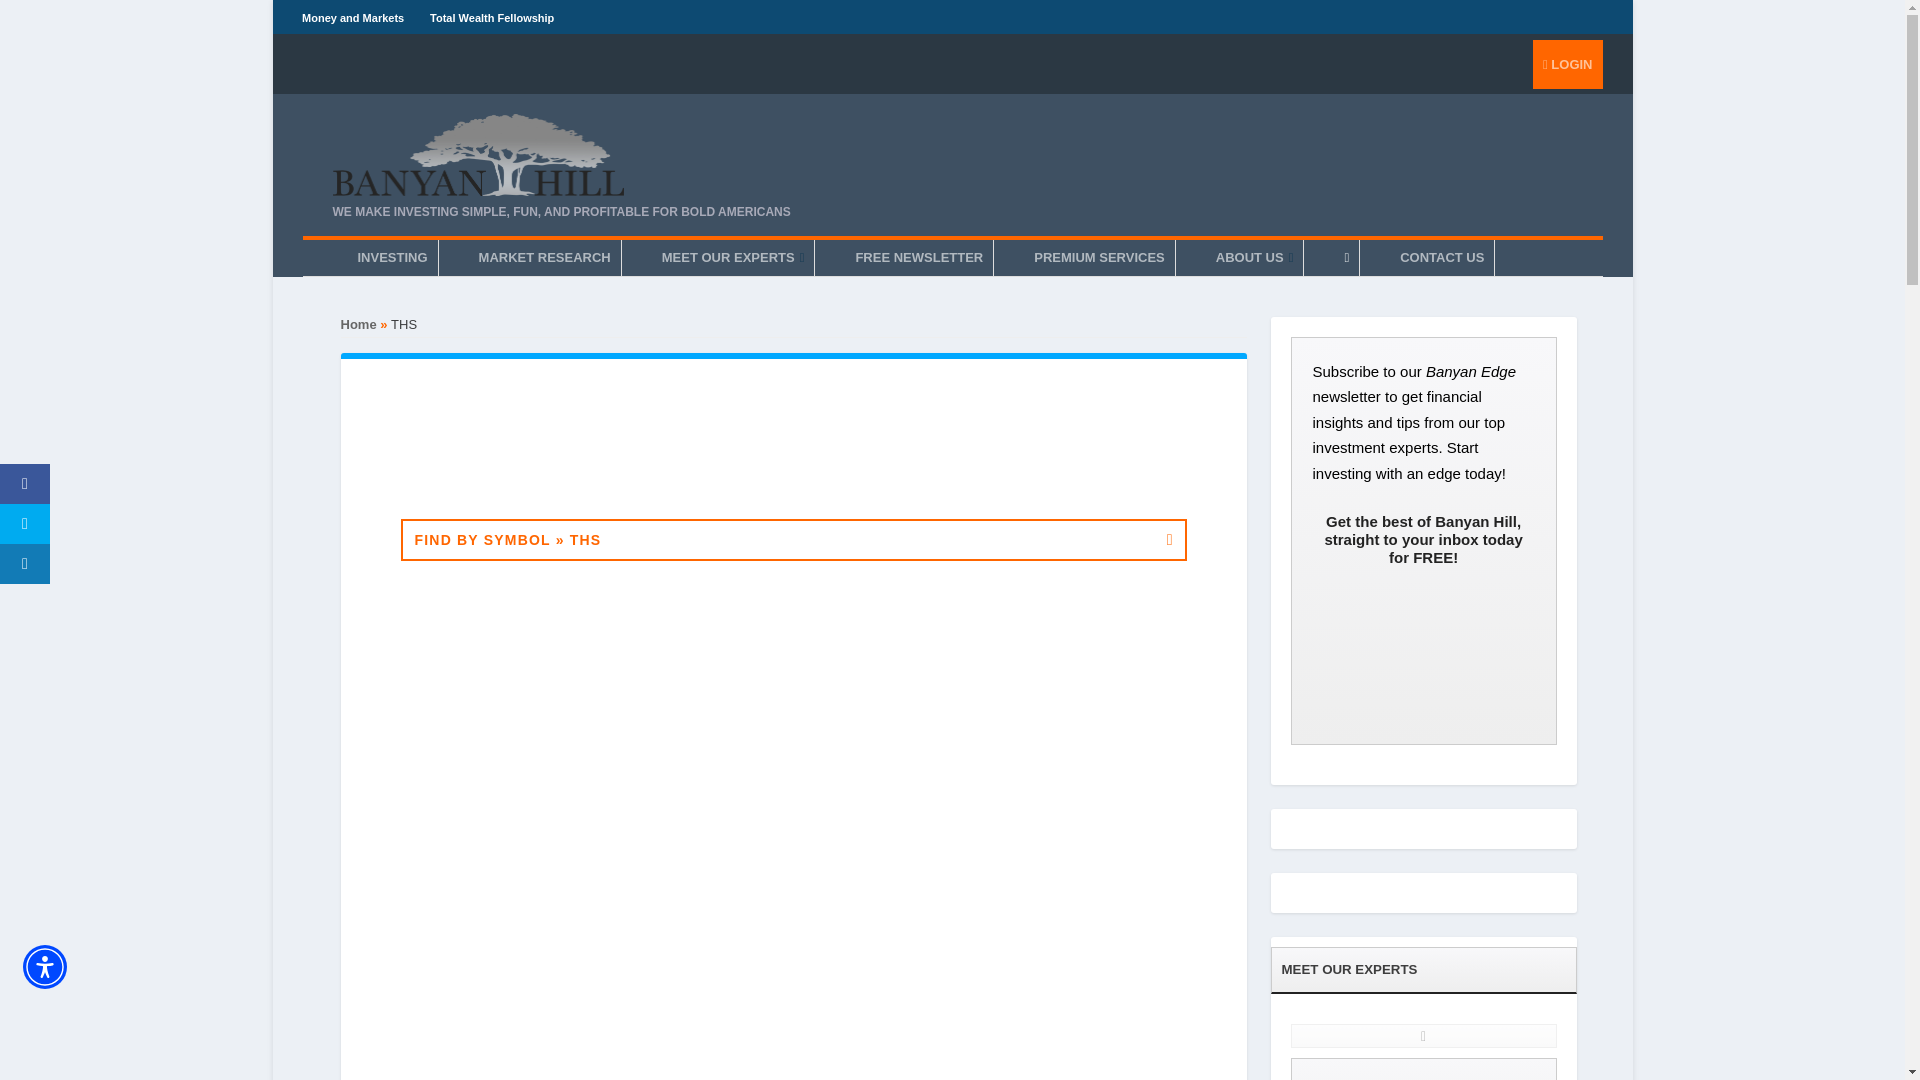 The height and width of the screenshot is (1080, 1920). What do you see at coordinates (792, 677) in the screenshot?
I see `s-tradingview` at bounding box center [792, 677].